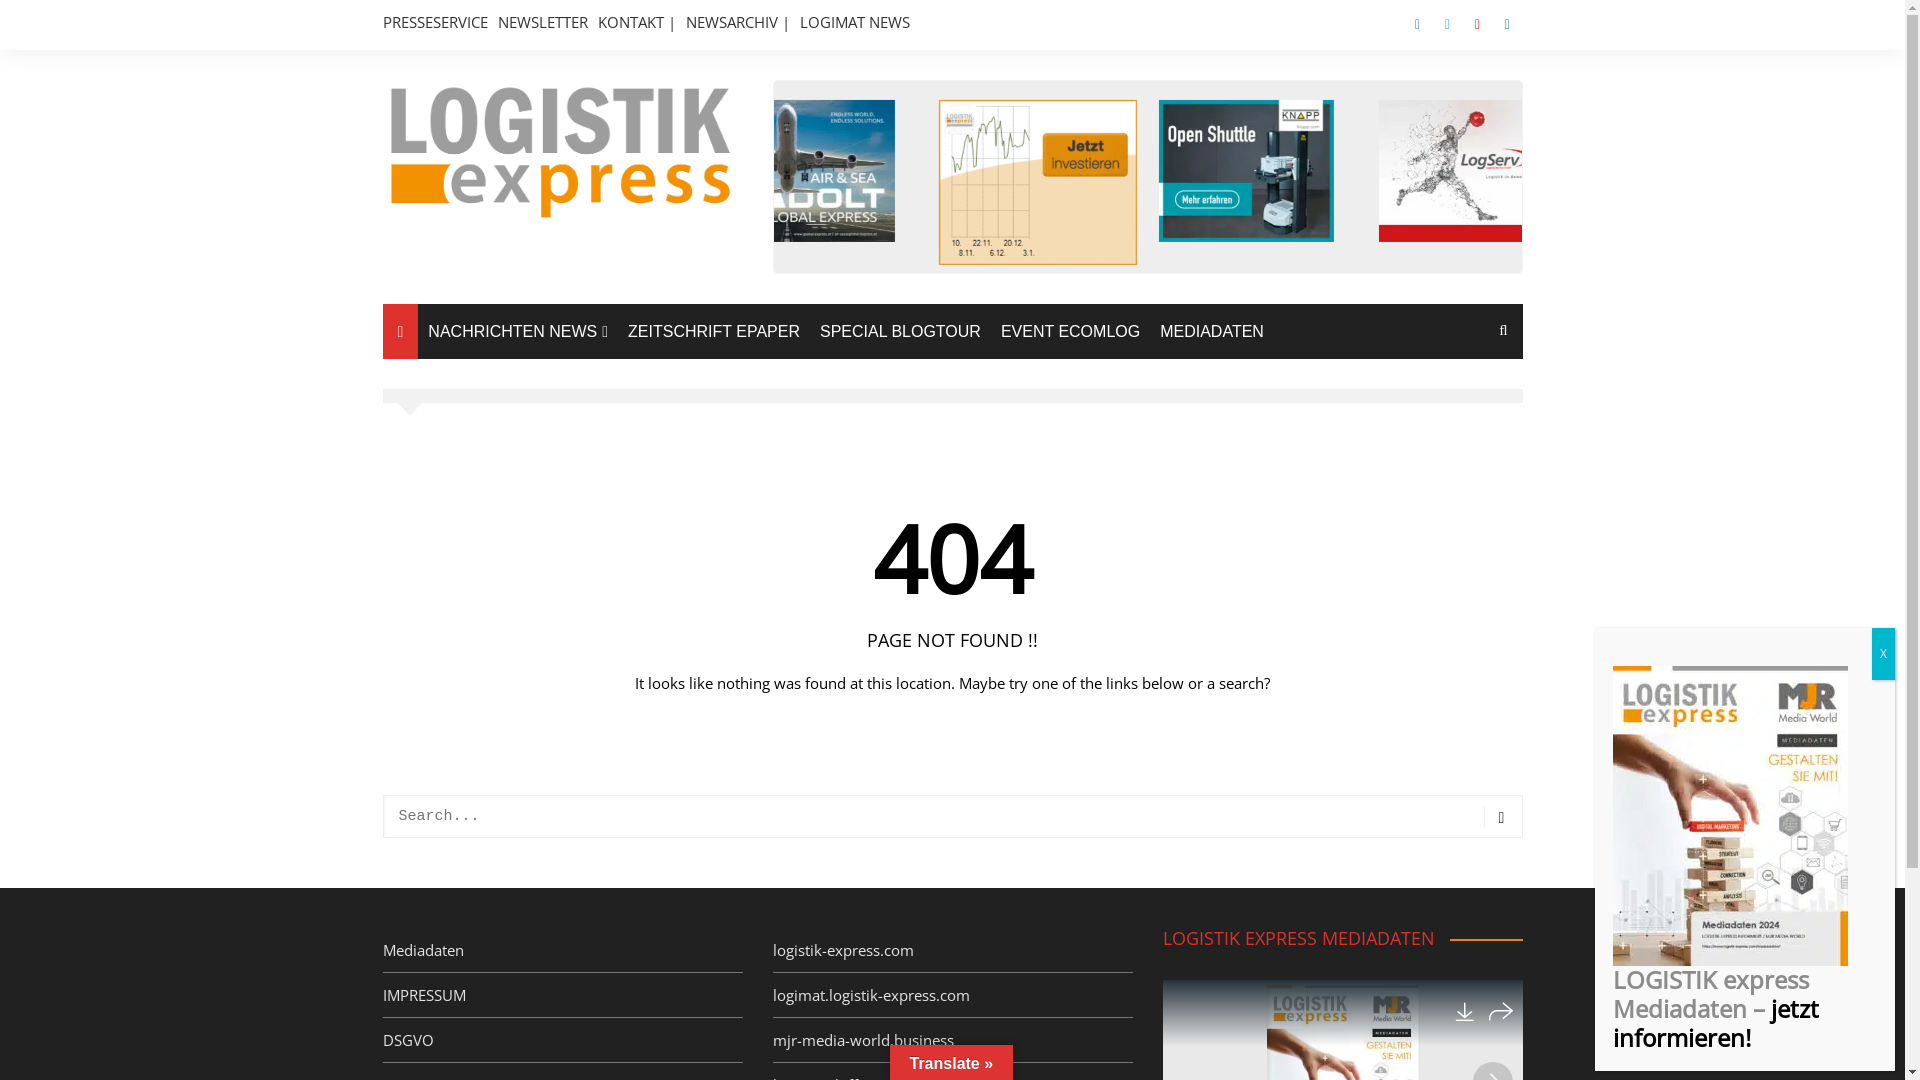  What do you see at coordinates (855, 22) in the screenshot?
I see `LOGIMAT NEWS` at bounding box center [855, 22].